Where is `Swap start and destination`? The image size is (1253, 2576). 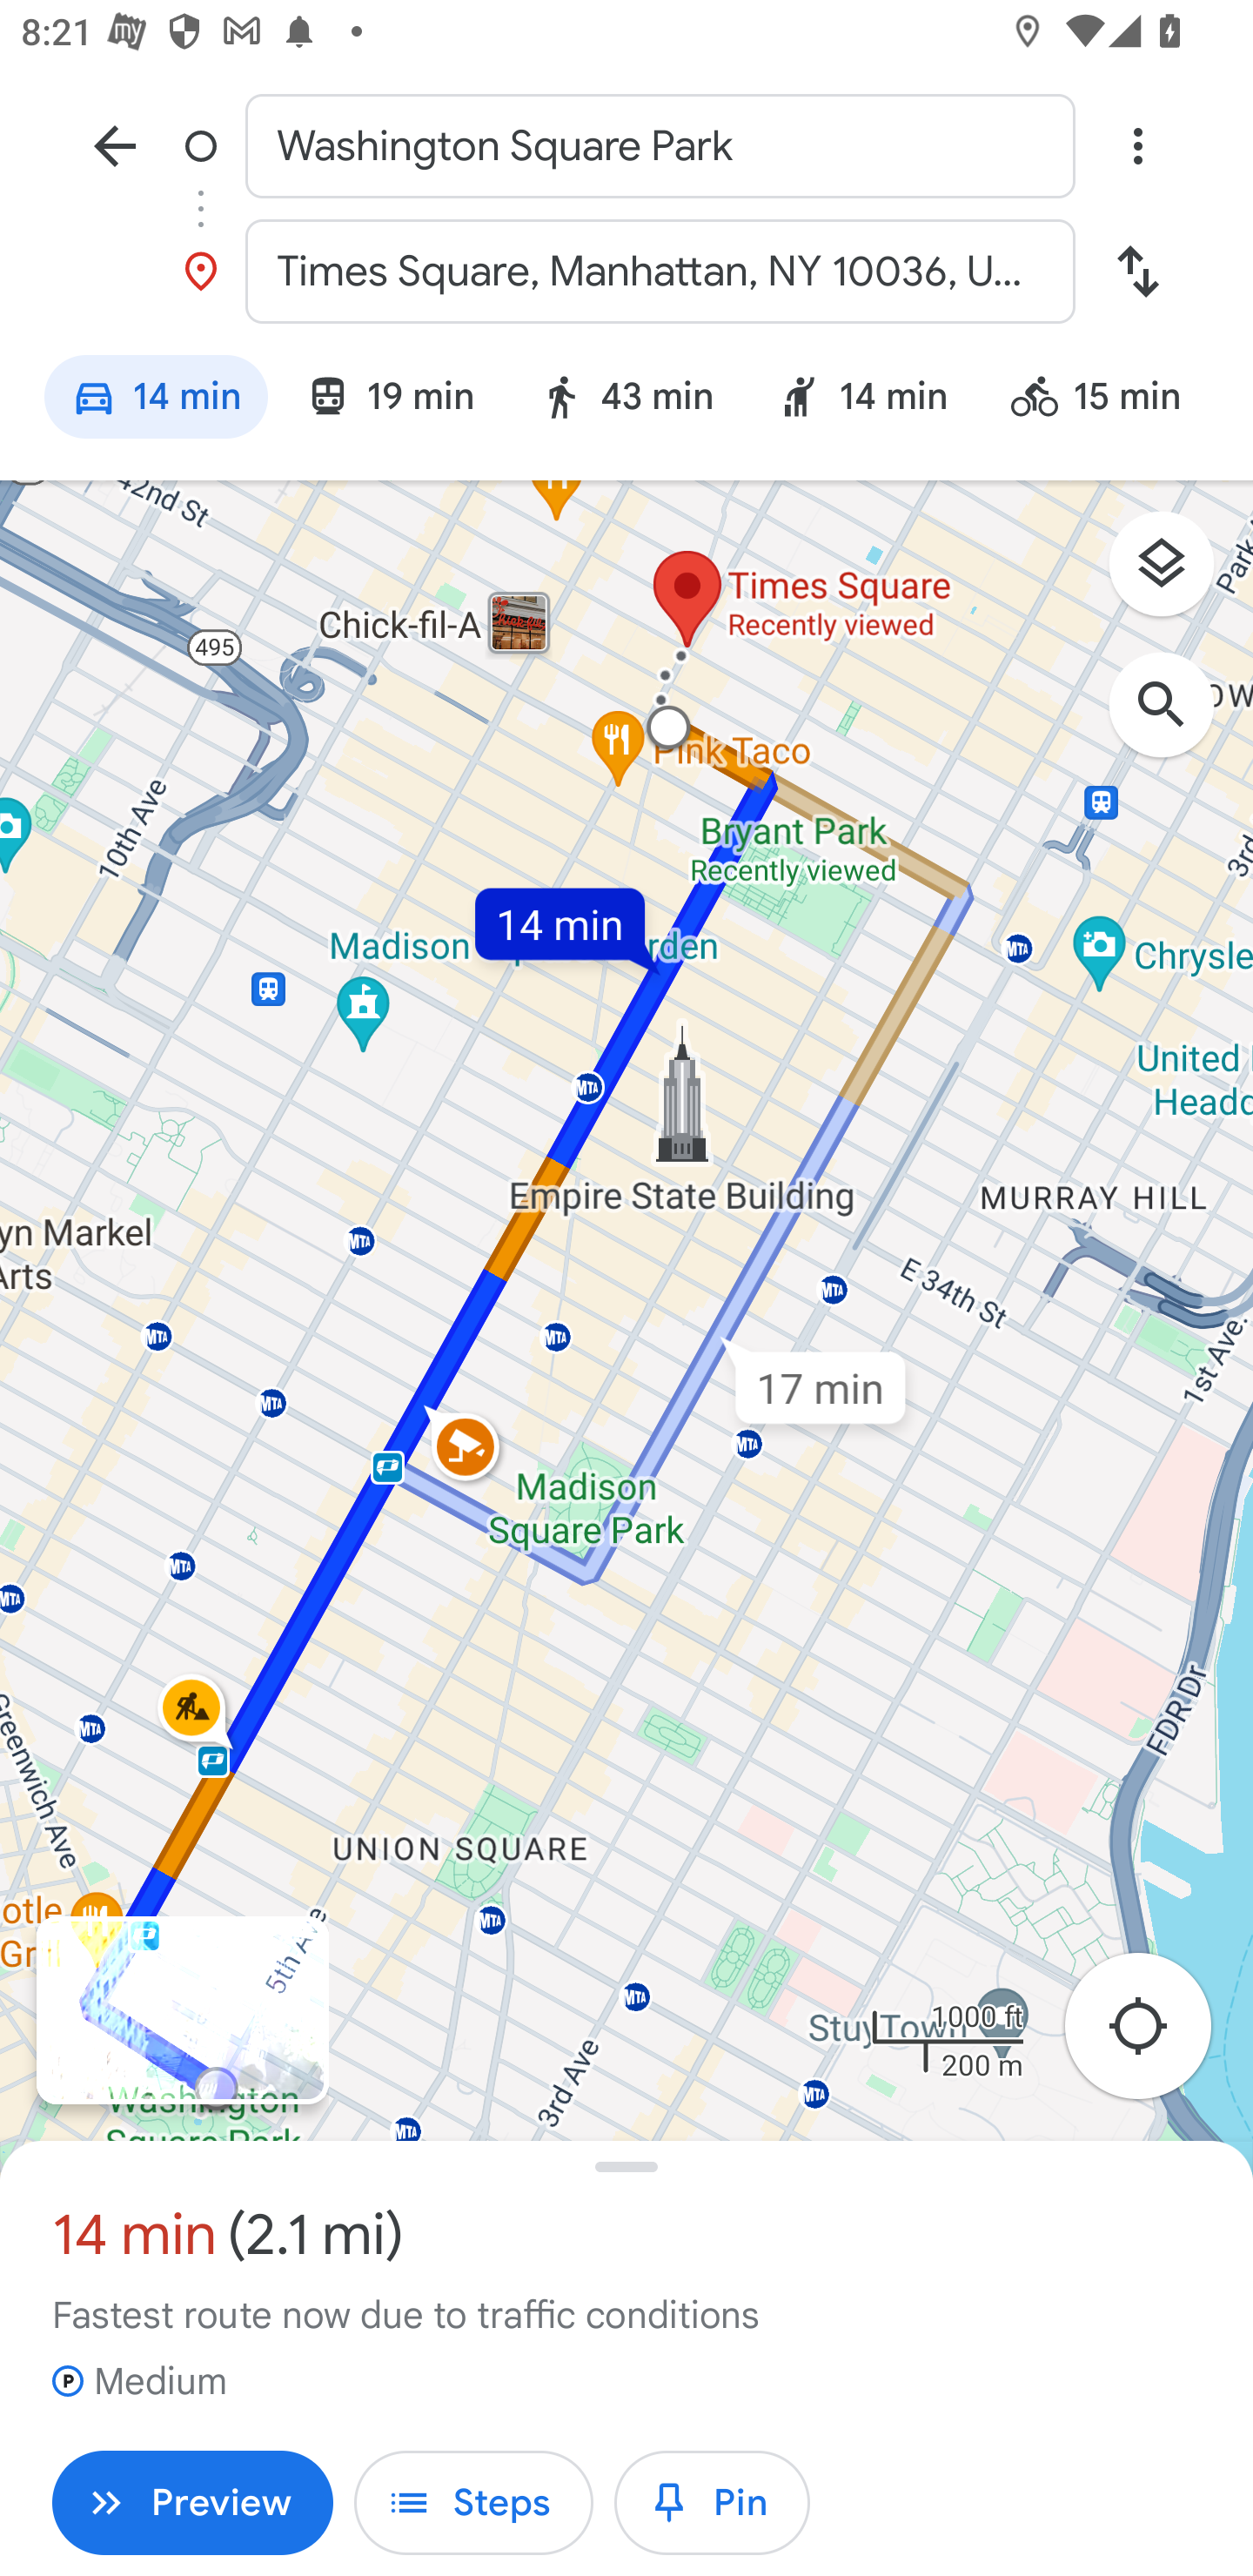 Swap start and destination is located at coordinates (1137, 272).